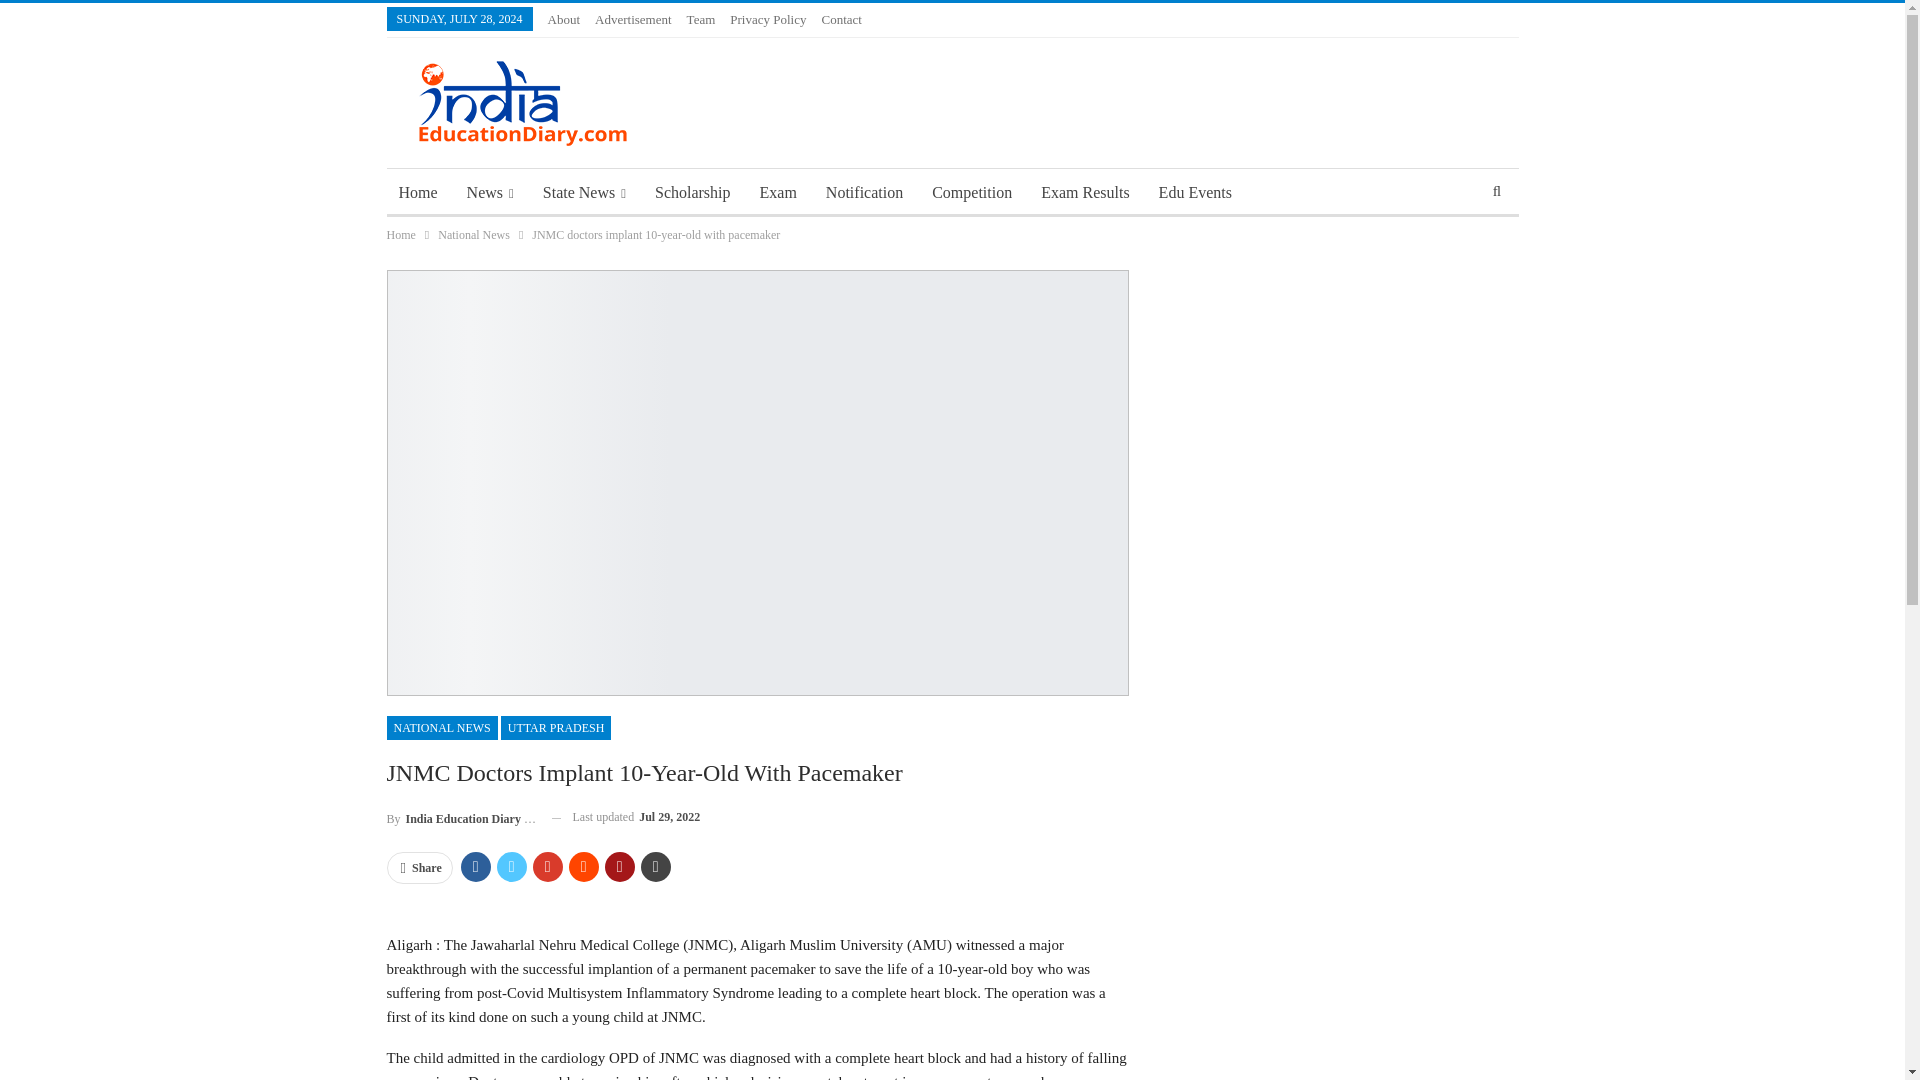  Describe the element at coordinates (634, 19) in the screenshot. I see `Advertisement` at that location.